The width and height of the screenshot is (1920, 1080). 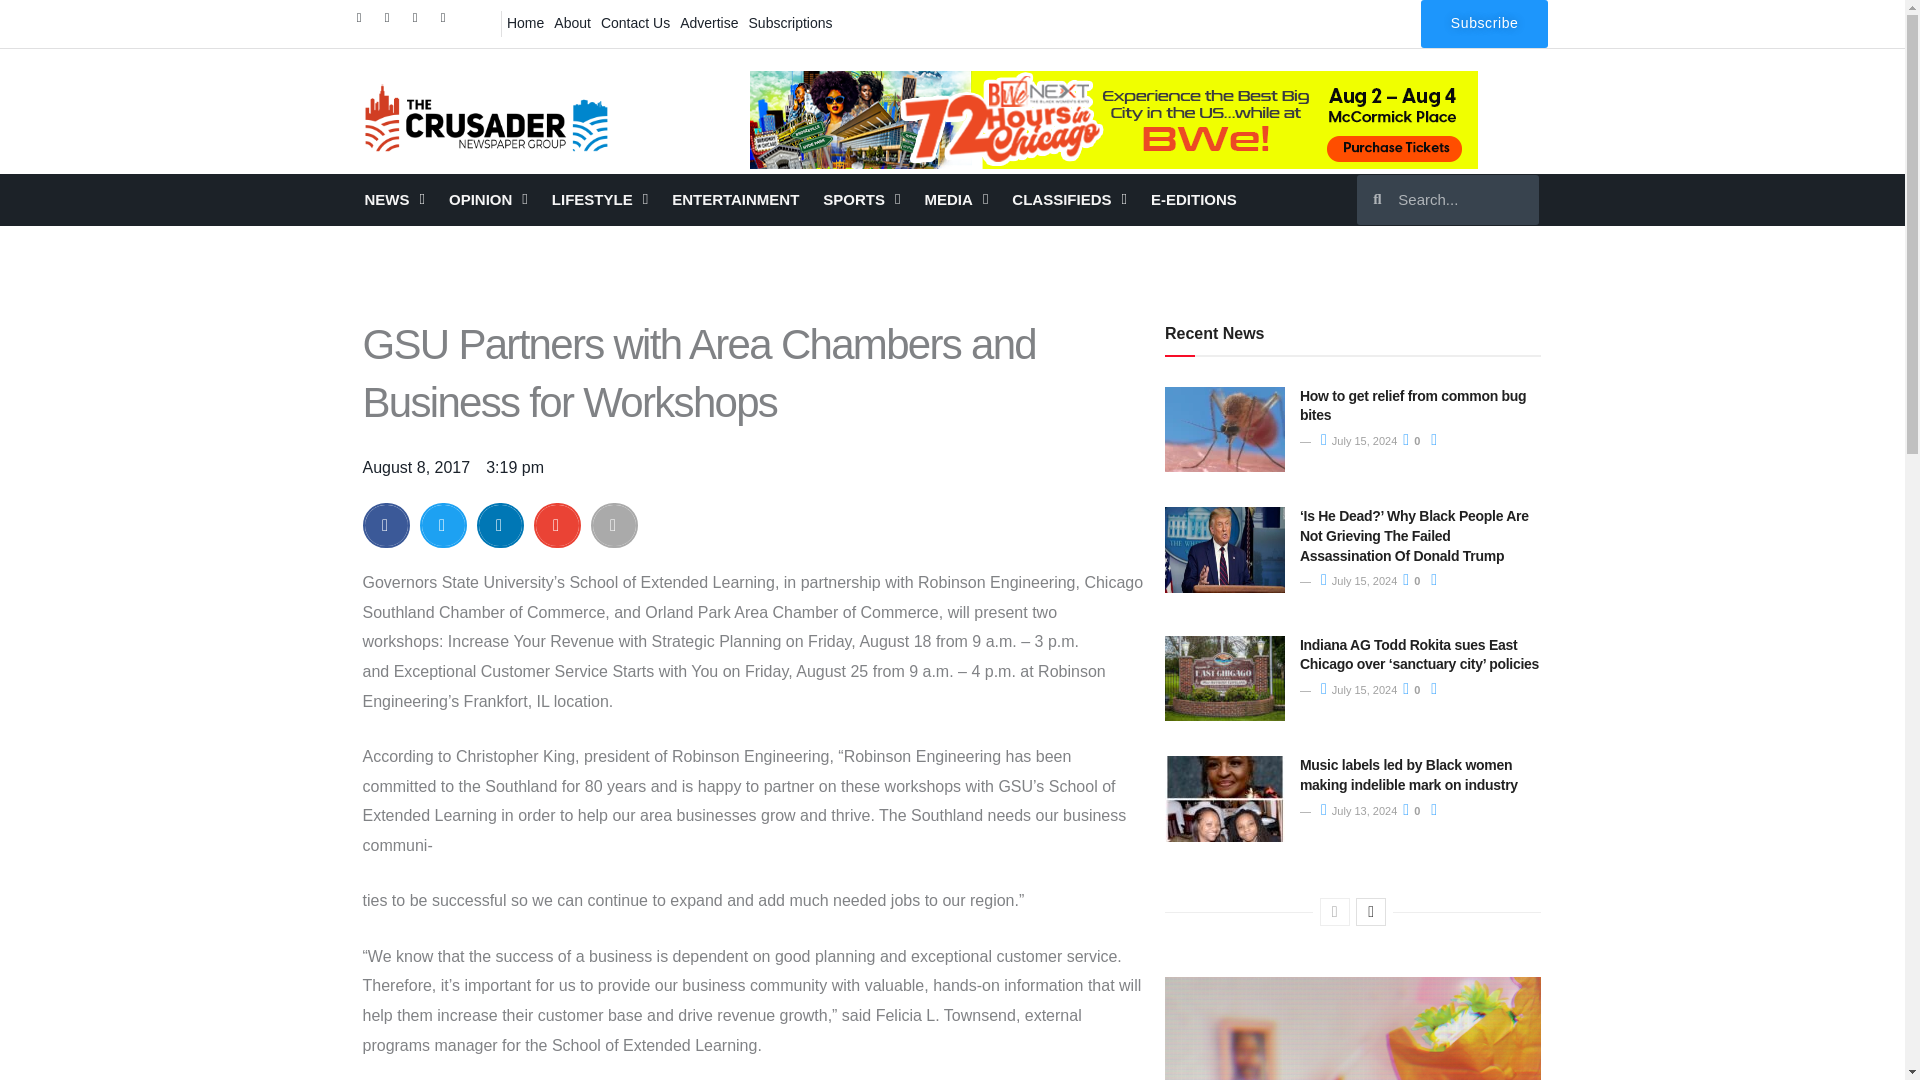 What do you see at coordinates (600, 199) in the screenshot?
I see `LIFESTYLE` at bounding box center [600, 199].